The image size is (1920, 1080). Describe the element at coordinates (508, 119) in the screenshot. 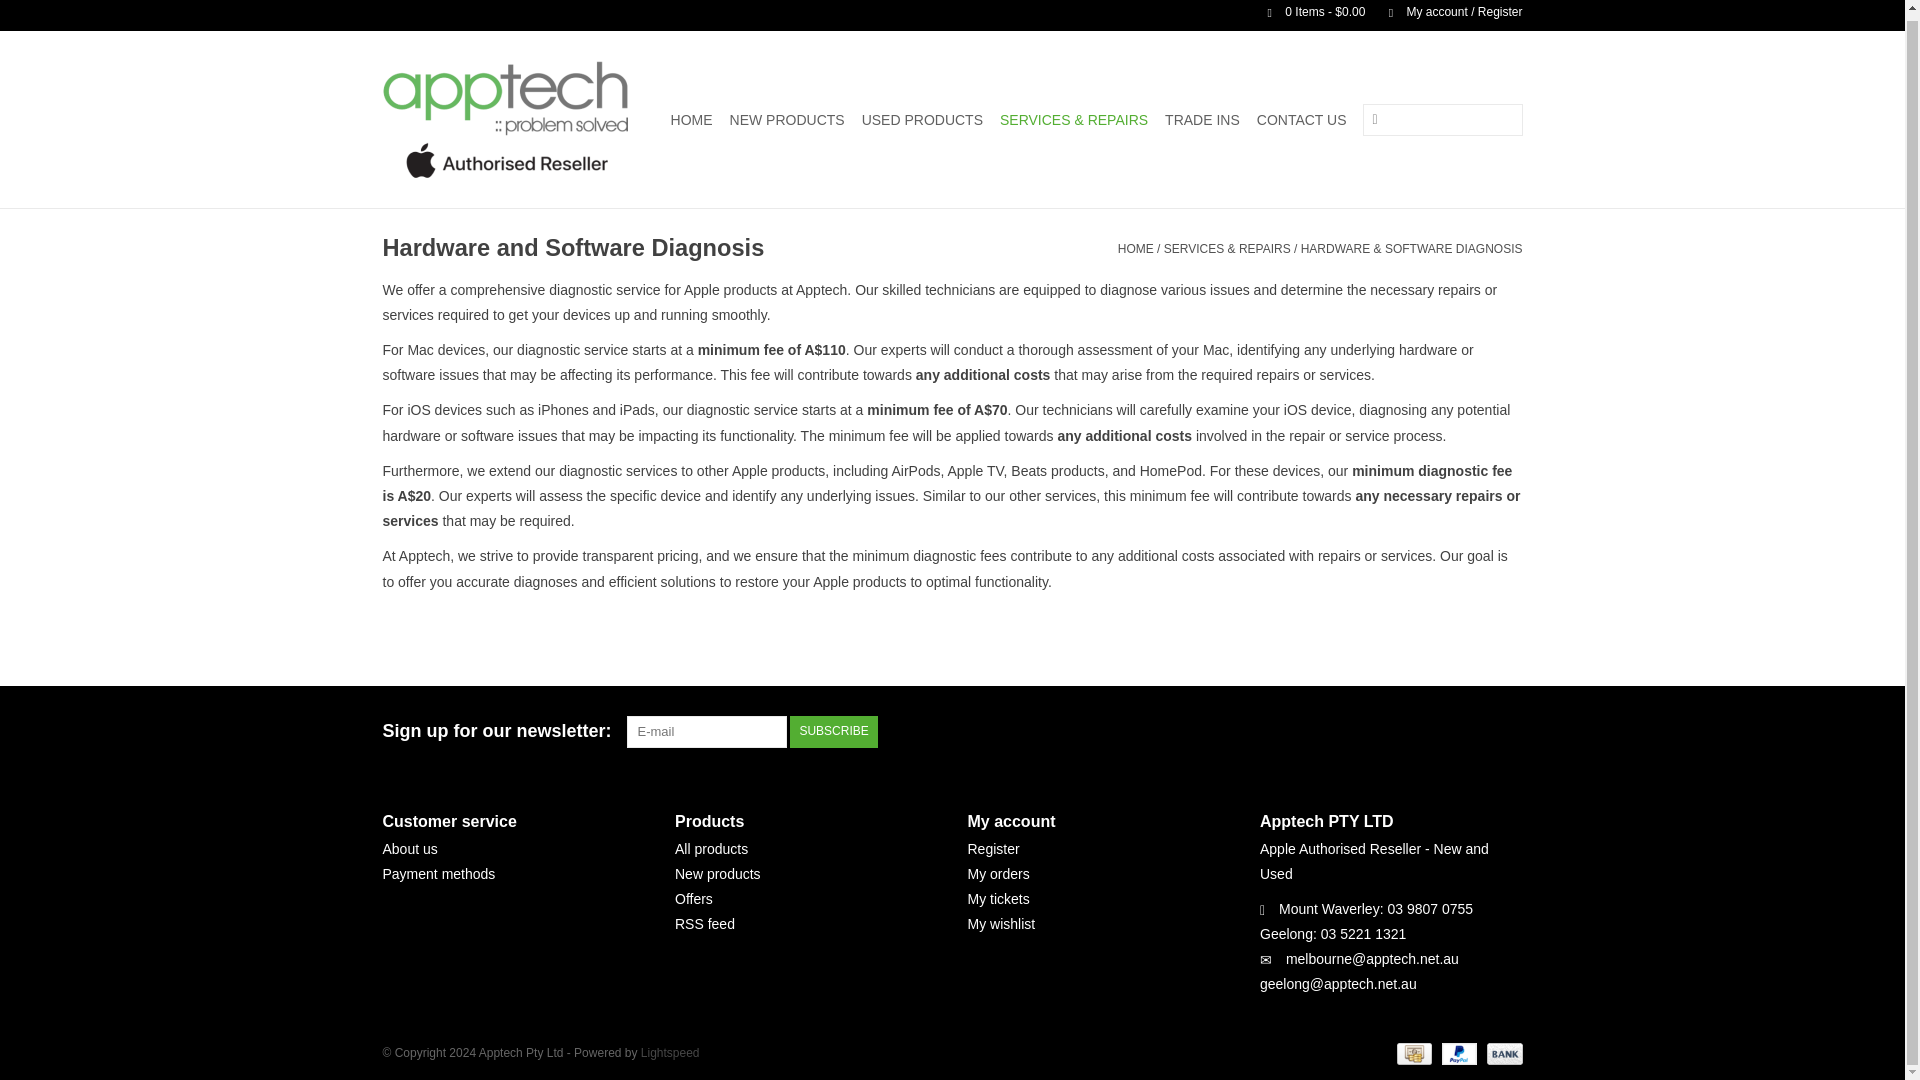

I see `Apptech Pty Ltd` at that location.